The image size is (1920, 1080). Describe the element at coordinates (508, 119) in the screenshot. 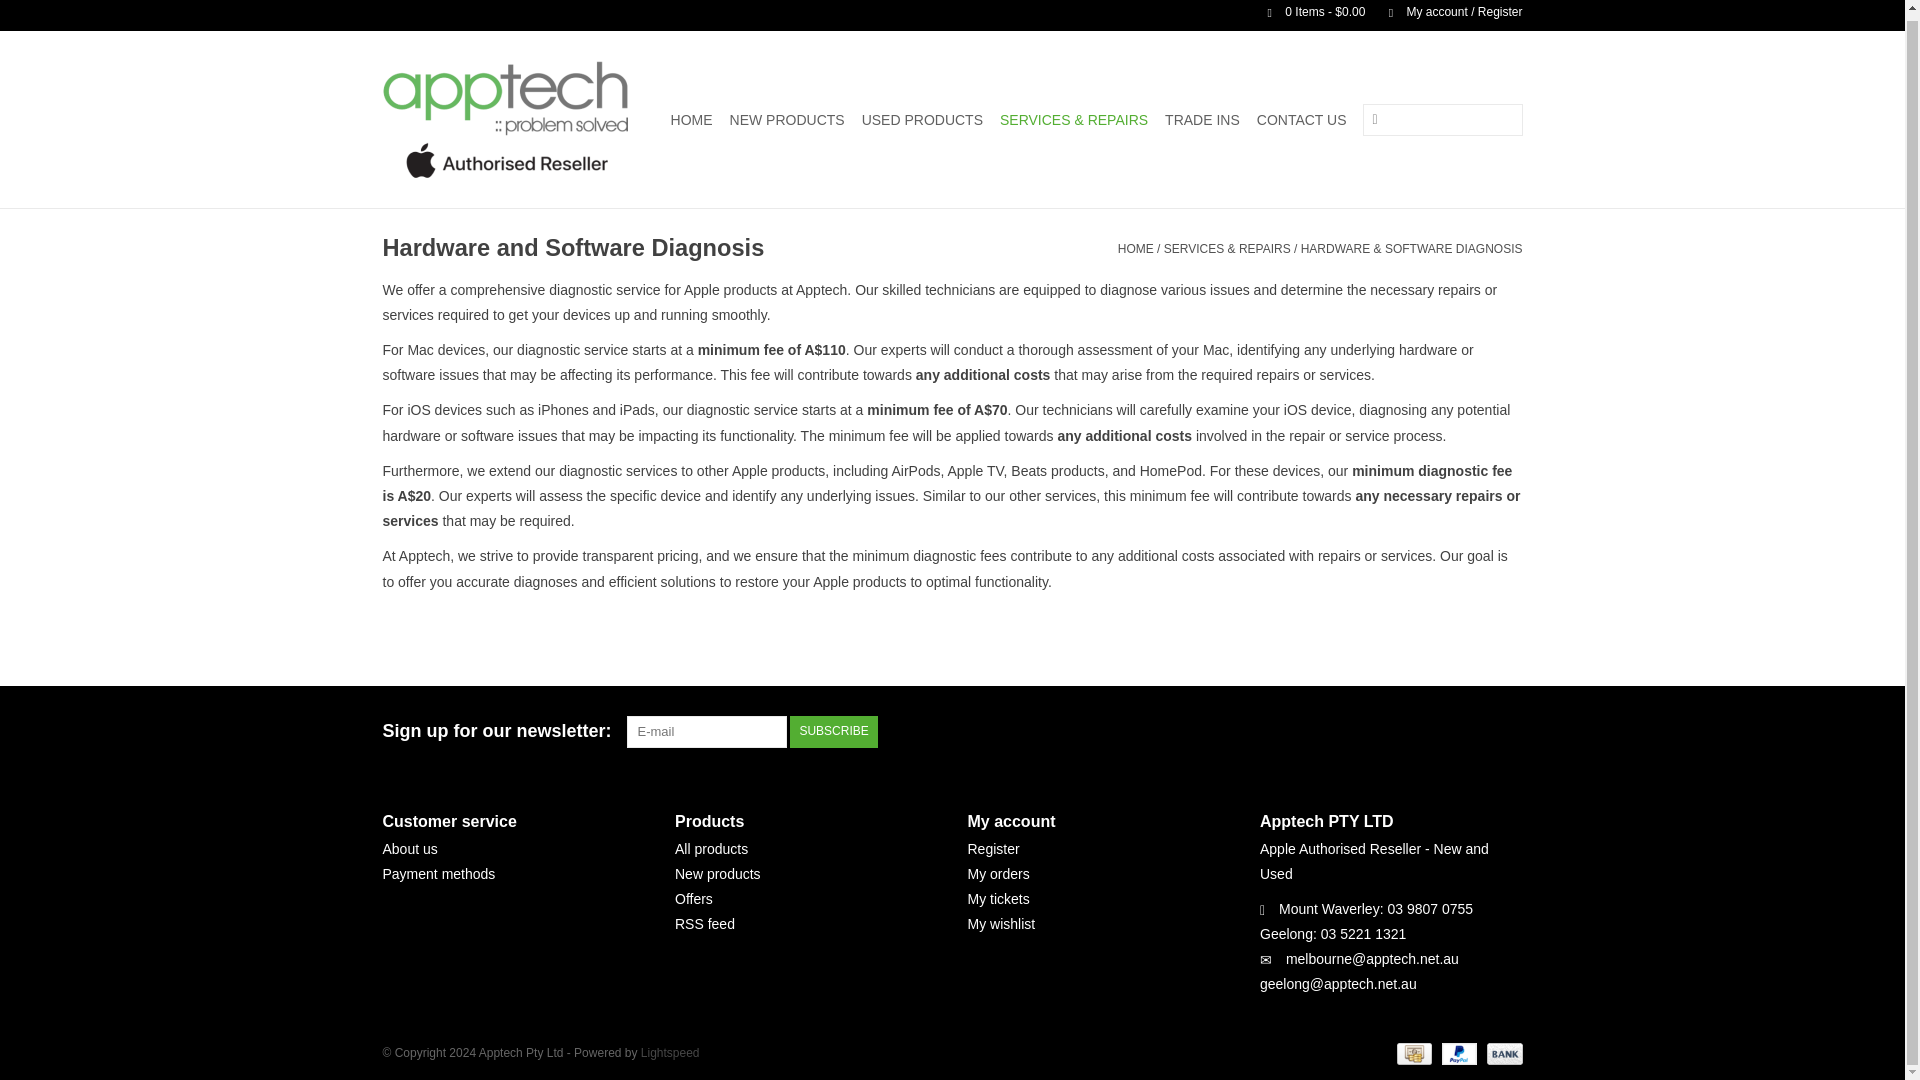

I see `Apptech Pty Ltd` at that location.